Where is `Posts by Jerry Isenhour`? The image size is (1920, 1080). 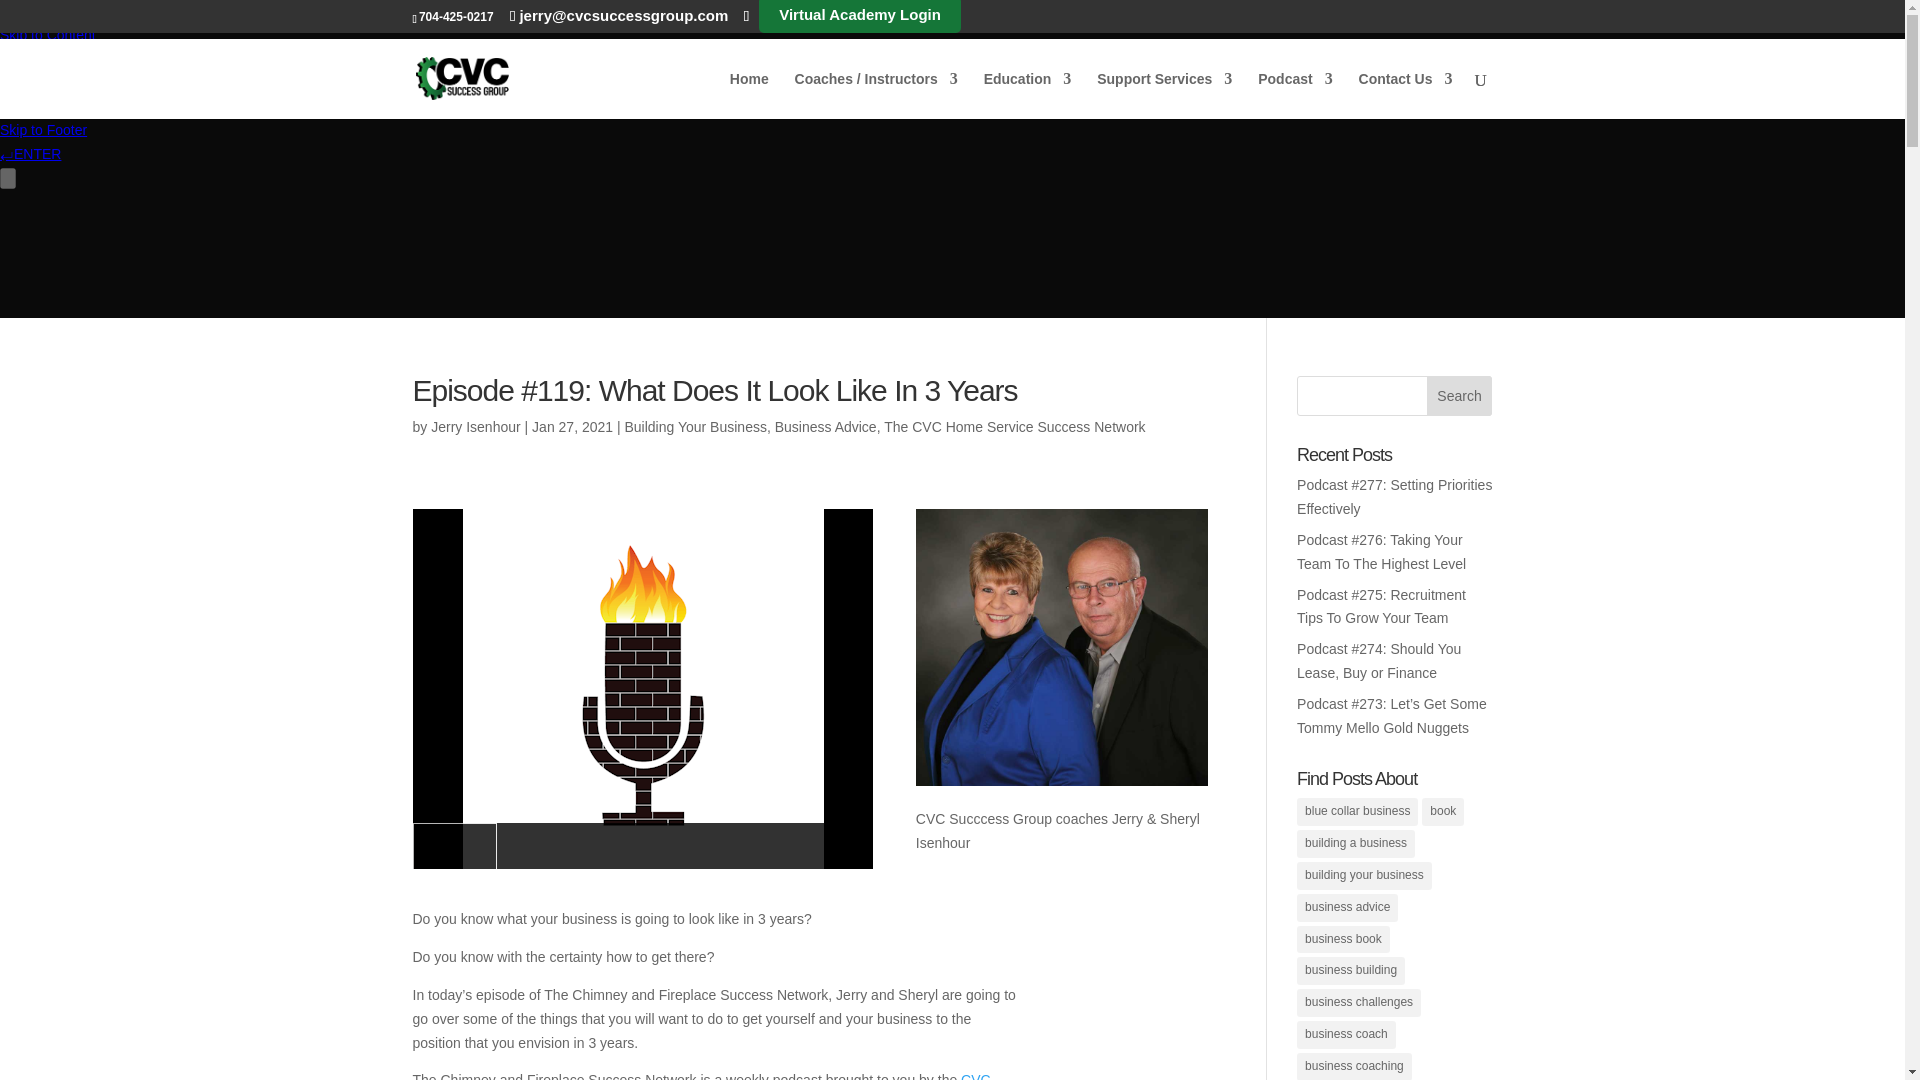
Posts by Jerry Isenhour is located at coordinates (475, 427).